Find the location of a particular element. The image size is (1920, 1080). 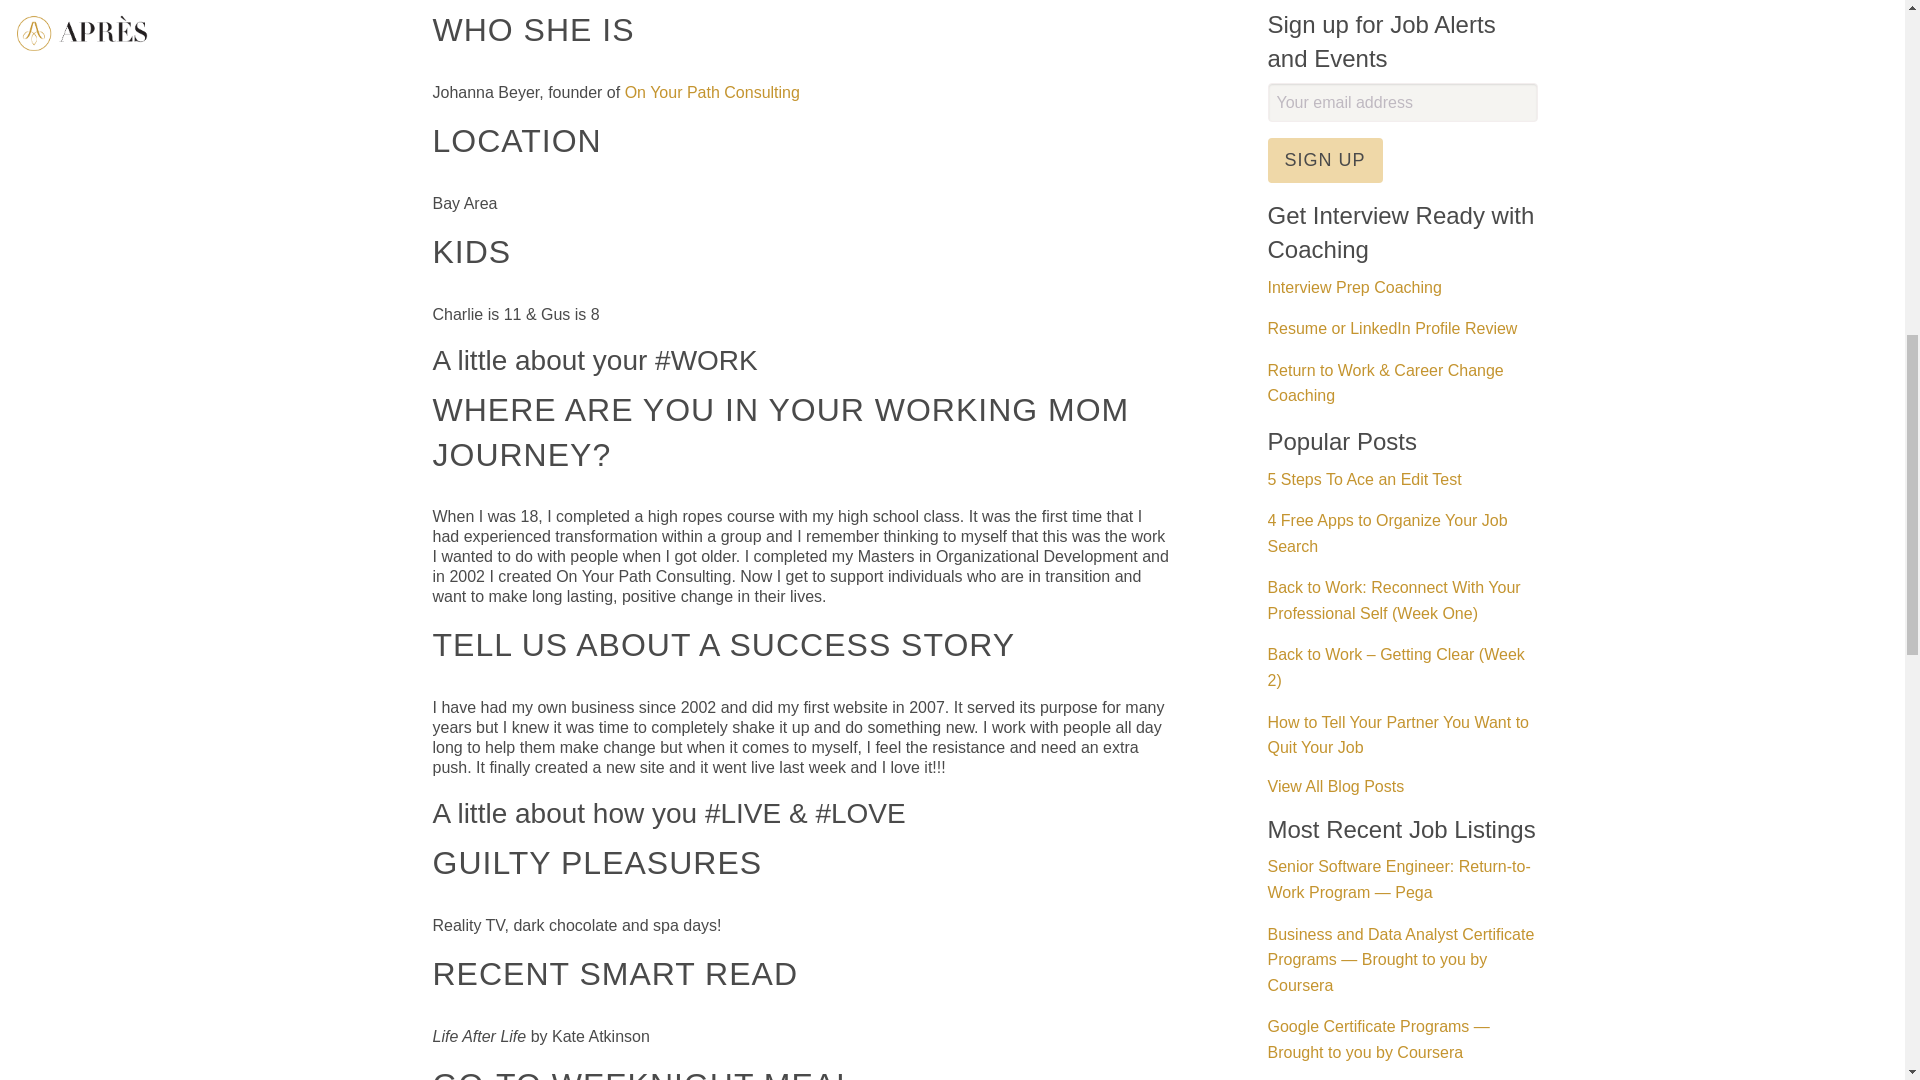

Resume or LinkedIn Profile Review is located at coordinates (1392, 328).